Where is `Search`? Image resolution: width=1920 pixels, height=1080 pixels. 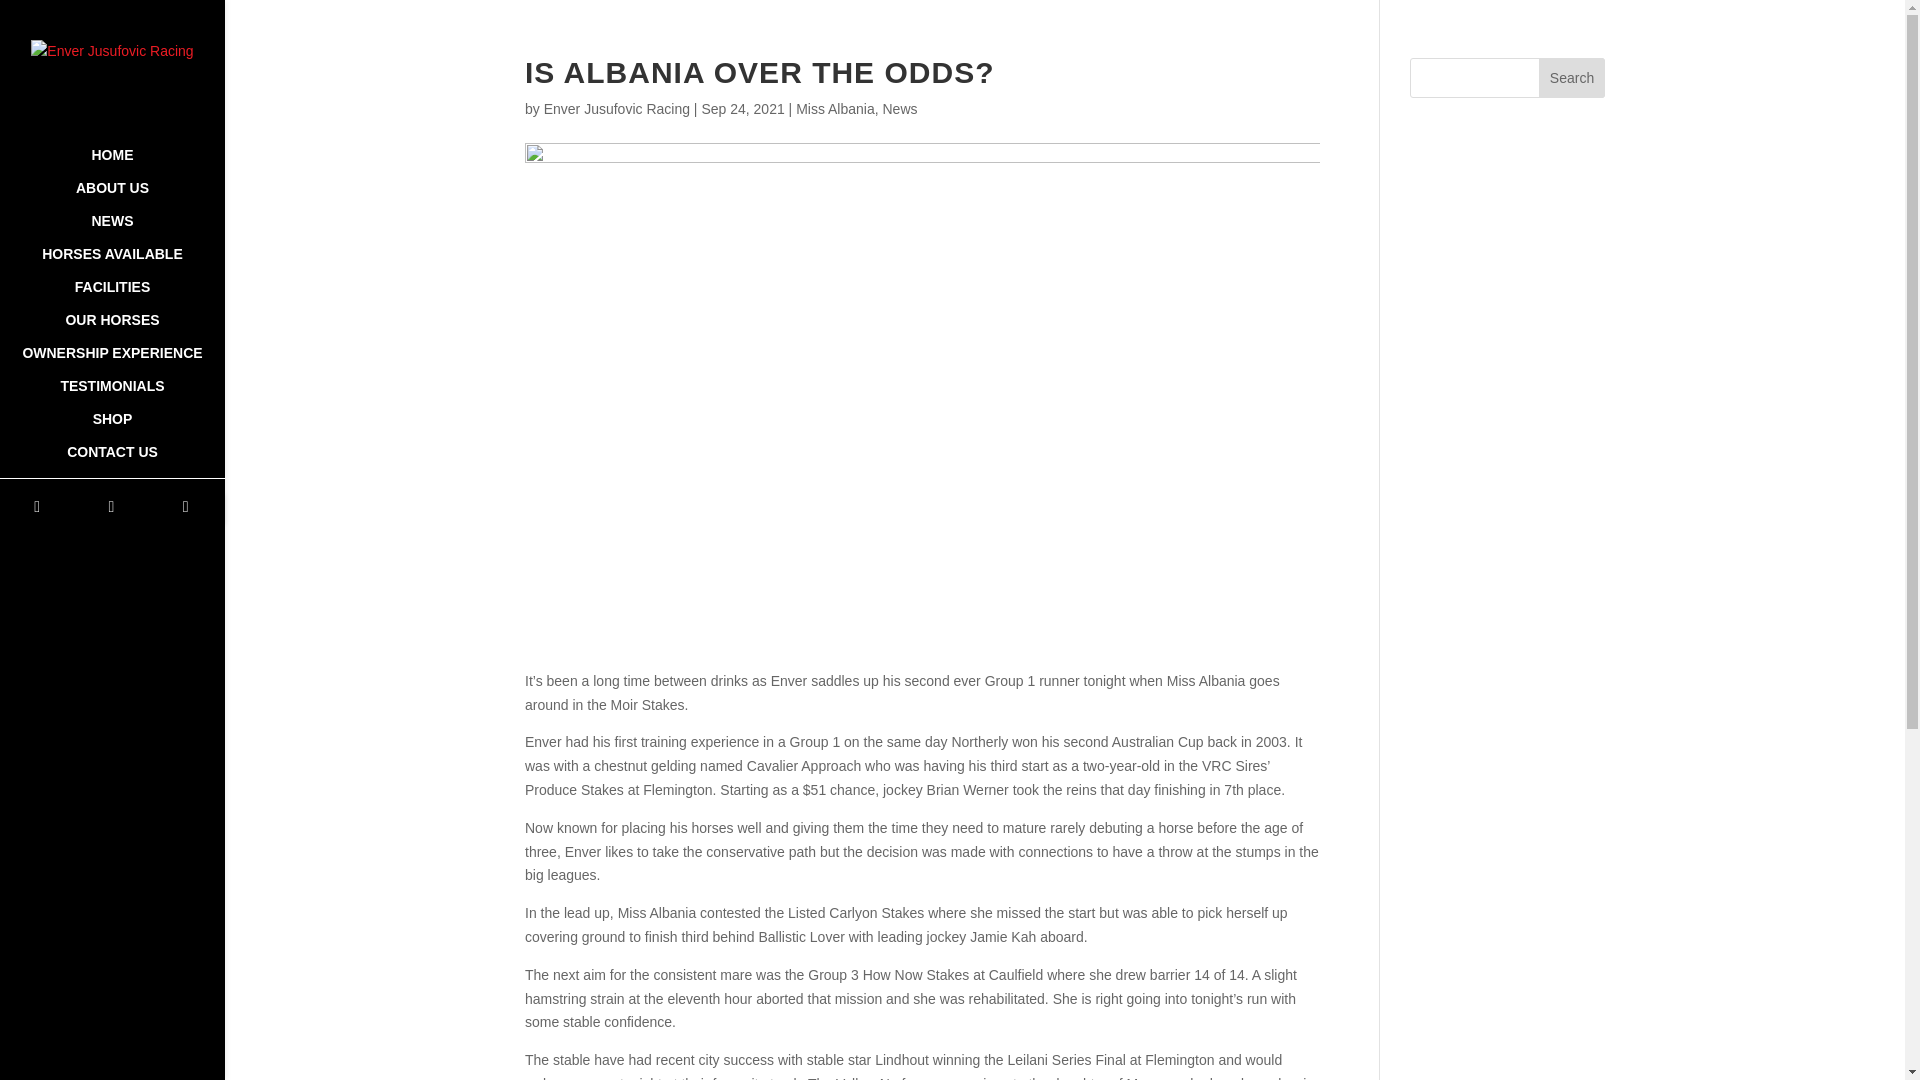 Search is located at coordinates (1572, 78).